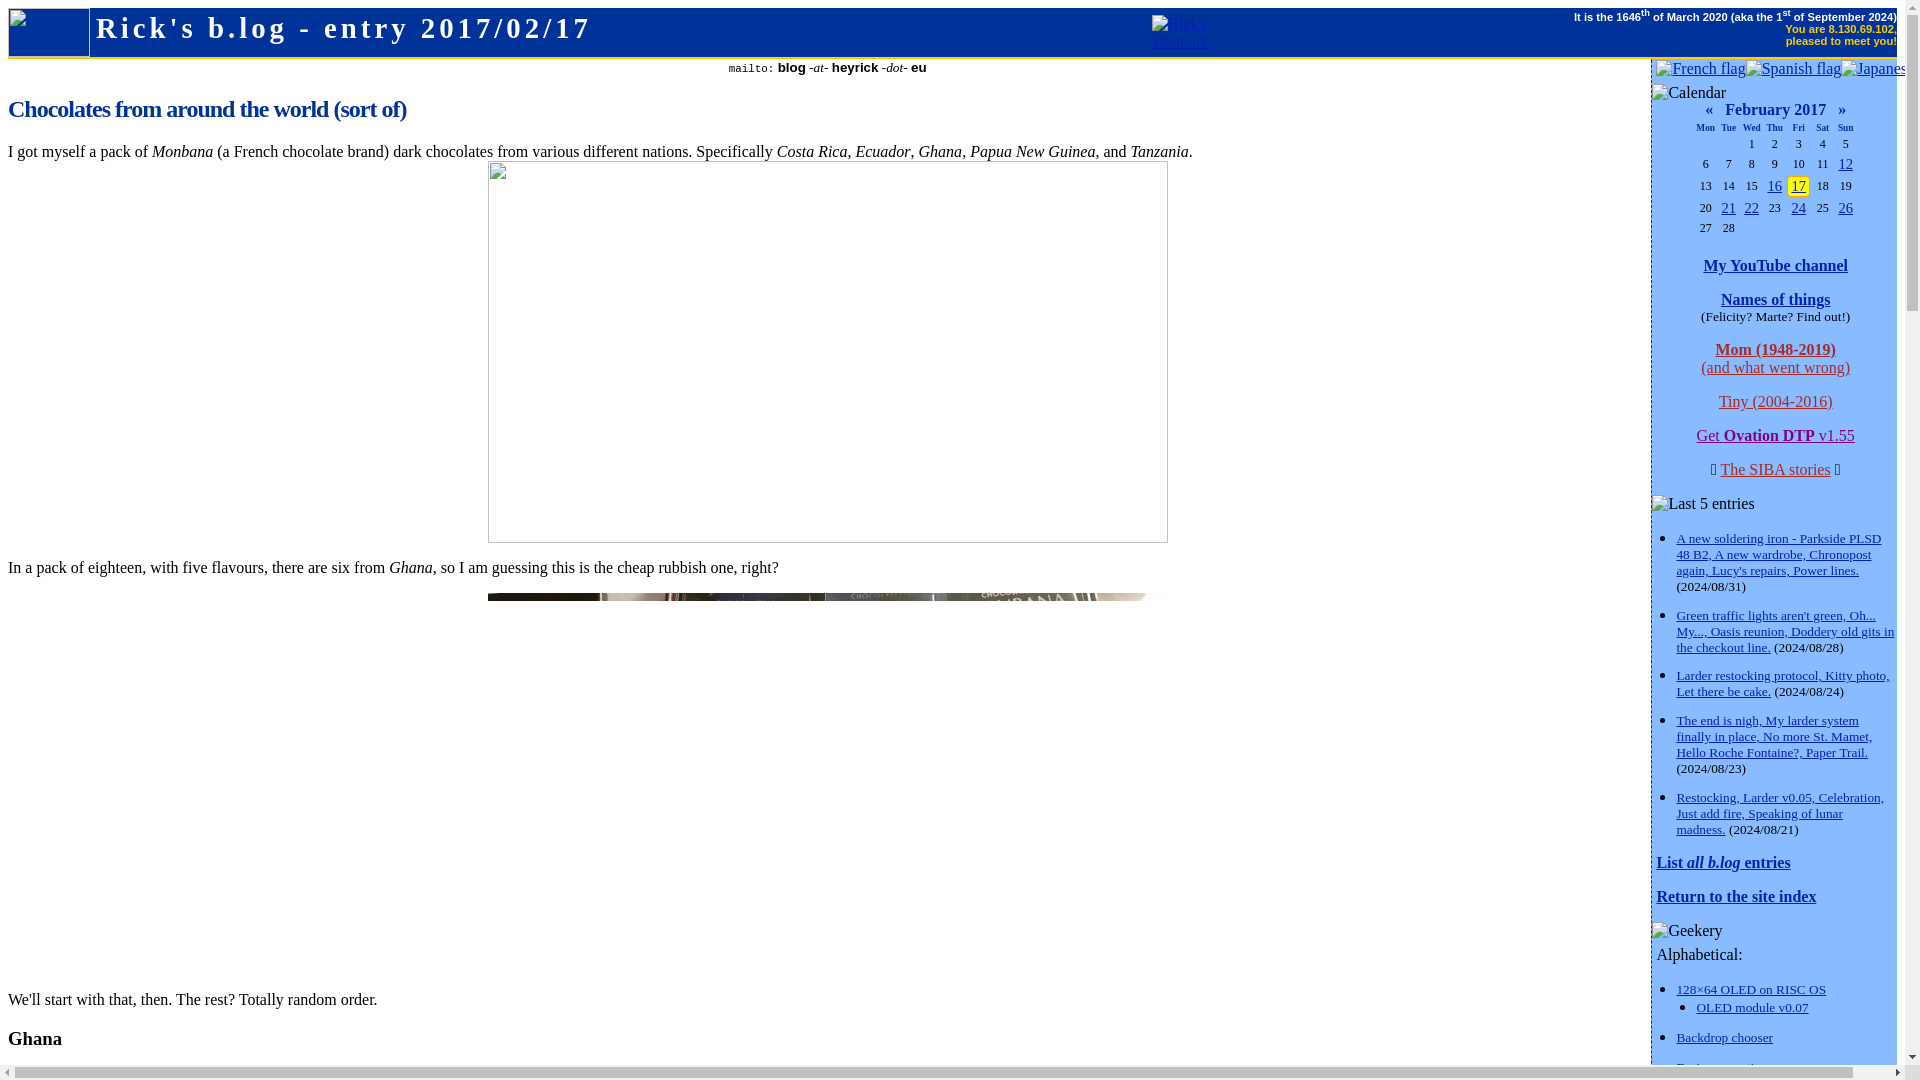 The image size is (1920, 1080). What do you see at coordinates (1722, 862) in the screenshot?
I see `List all b.log entries` at bounding box center [1722, 862].